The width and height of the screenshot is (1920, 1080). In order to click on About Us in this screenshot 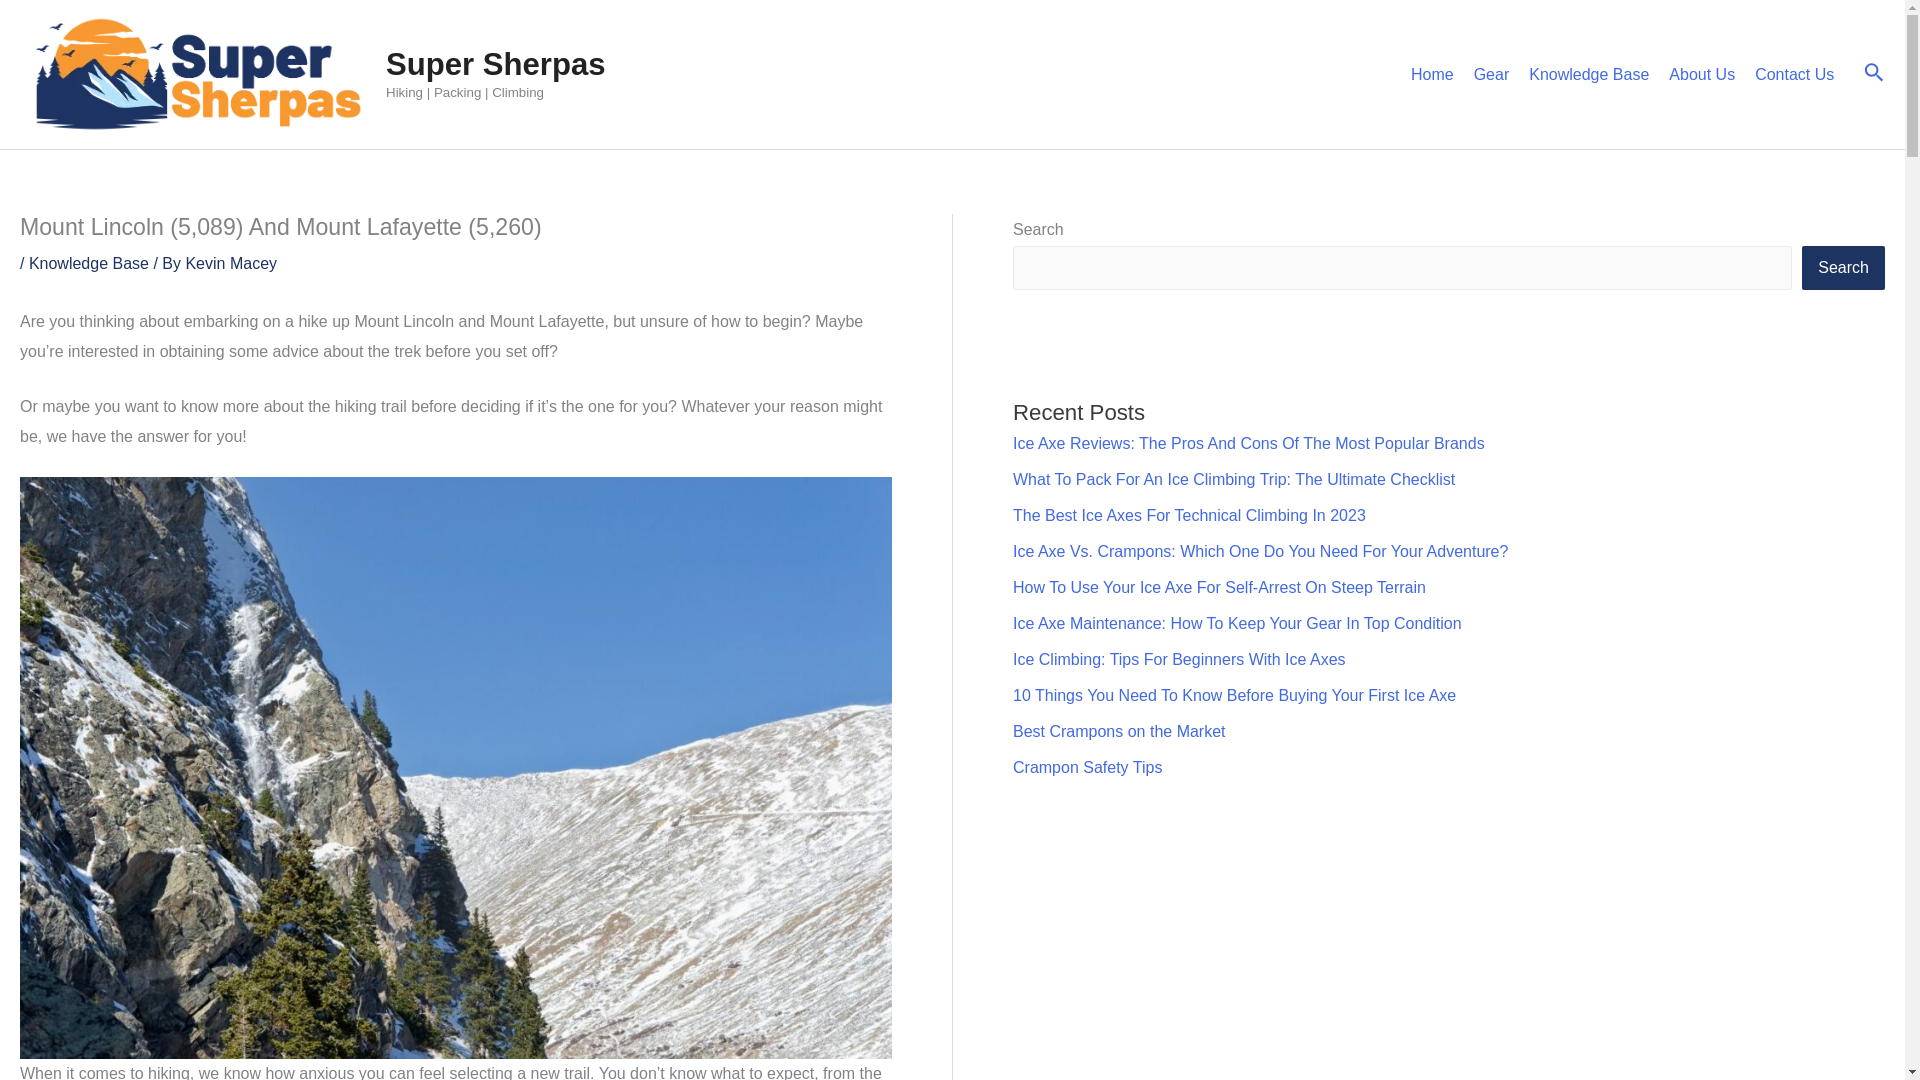, I will do `click(1702, 74)`.